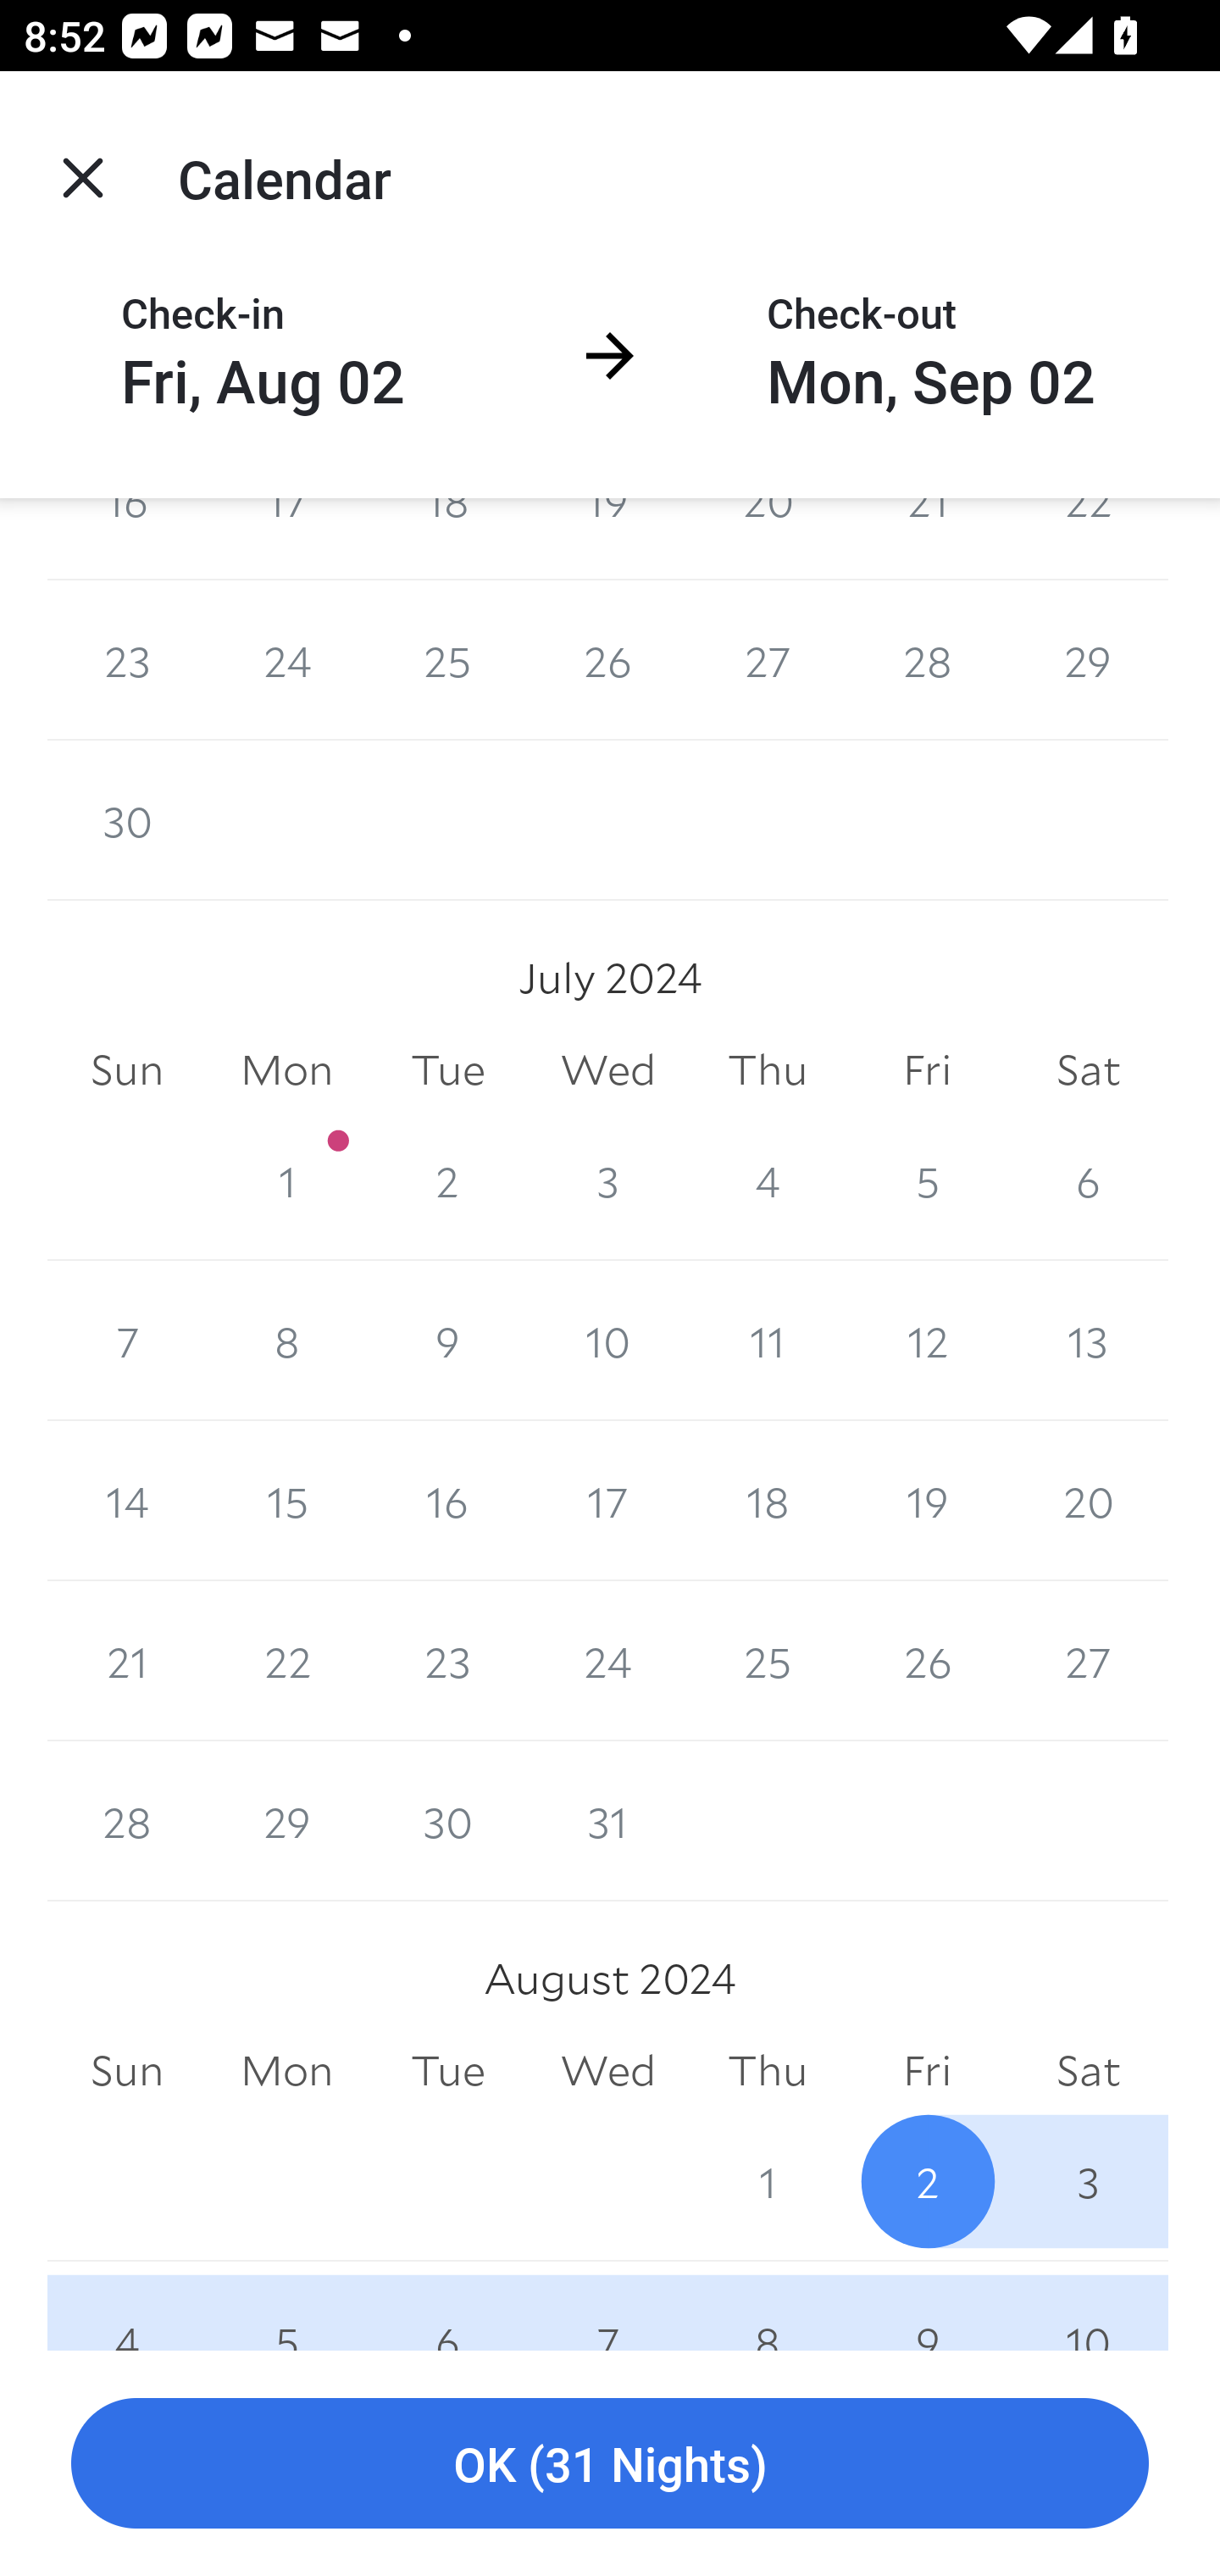 The width and height of the screenshot is (1220, 2576). Describe the element at coordinates (447, 1661) in the screenshot. I see `23 23 July 2024` at that location.